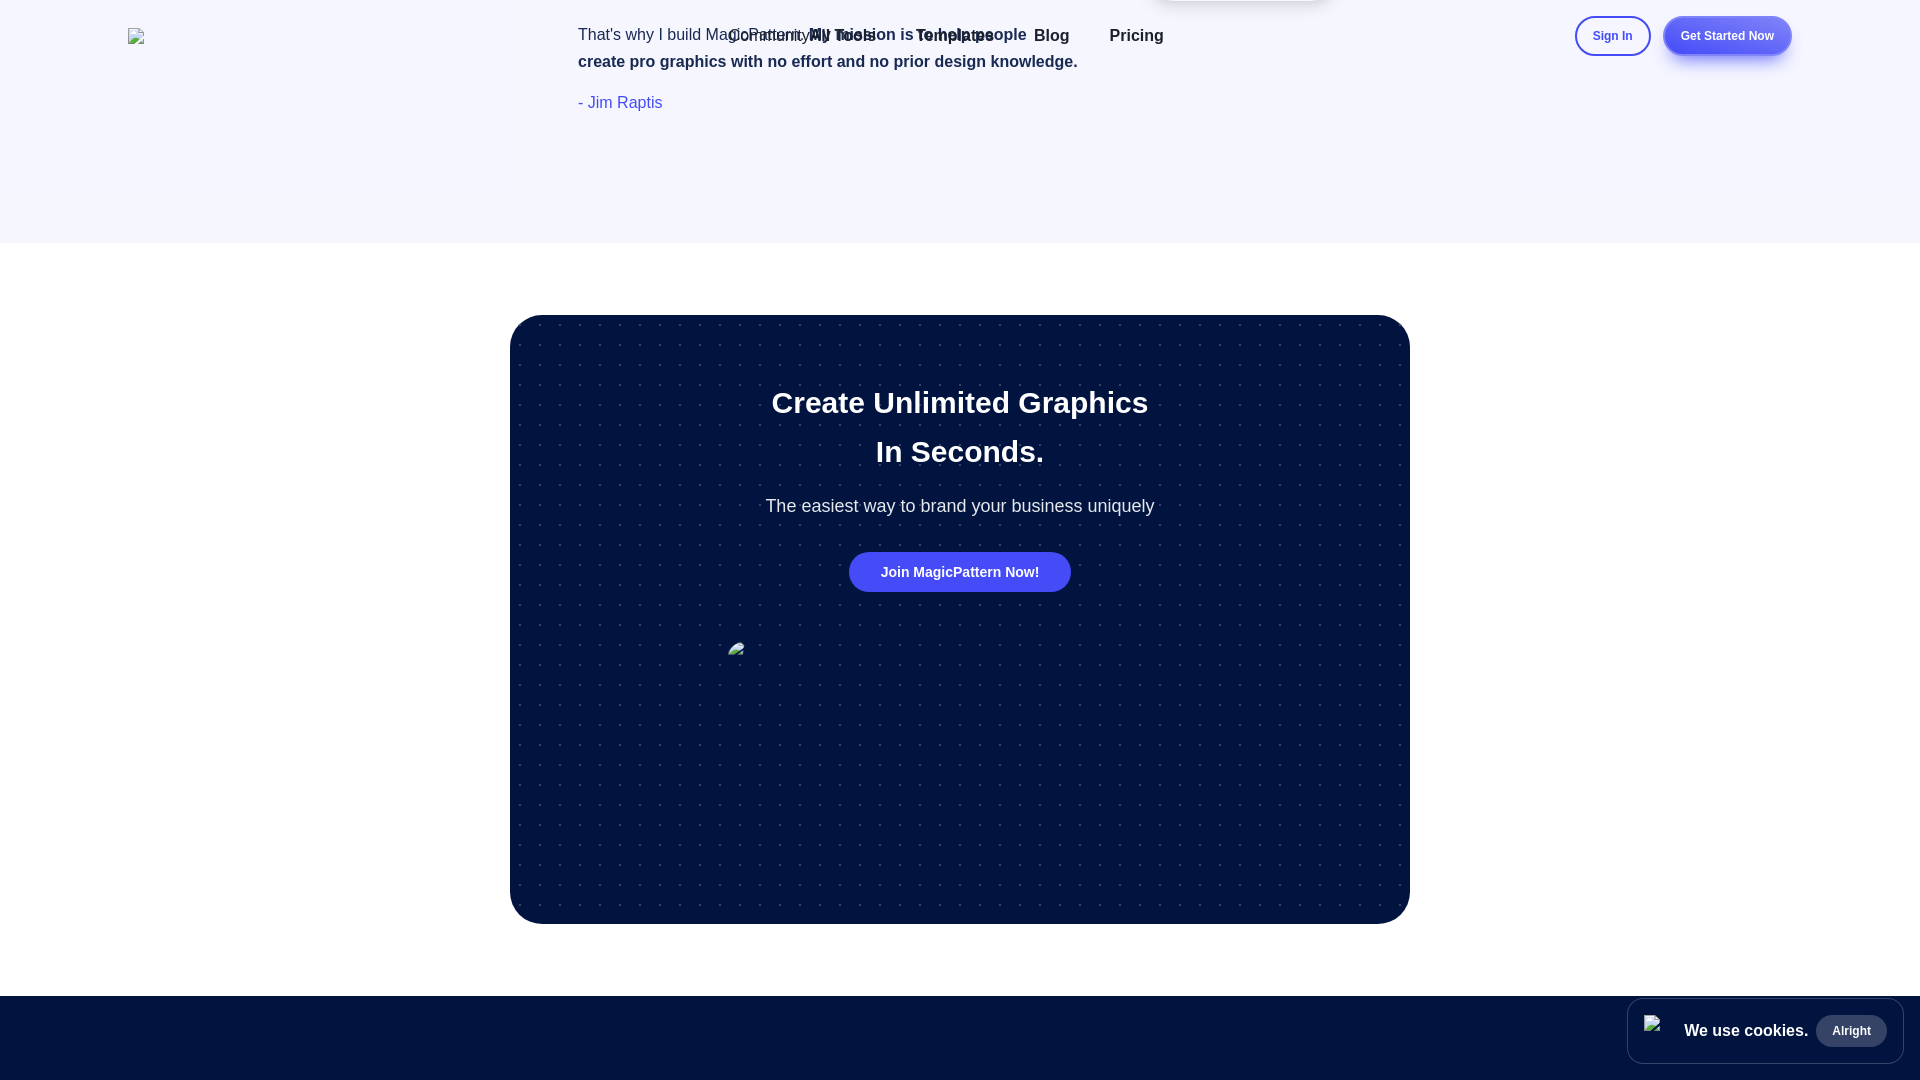  What do you see at coordinates (960, 571) in the screenshot?
I see `Join MagicPattern Now!` at bounding box center [960, 571].